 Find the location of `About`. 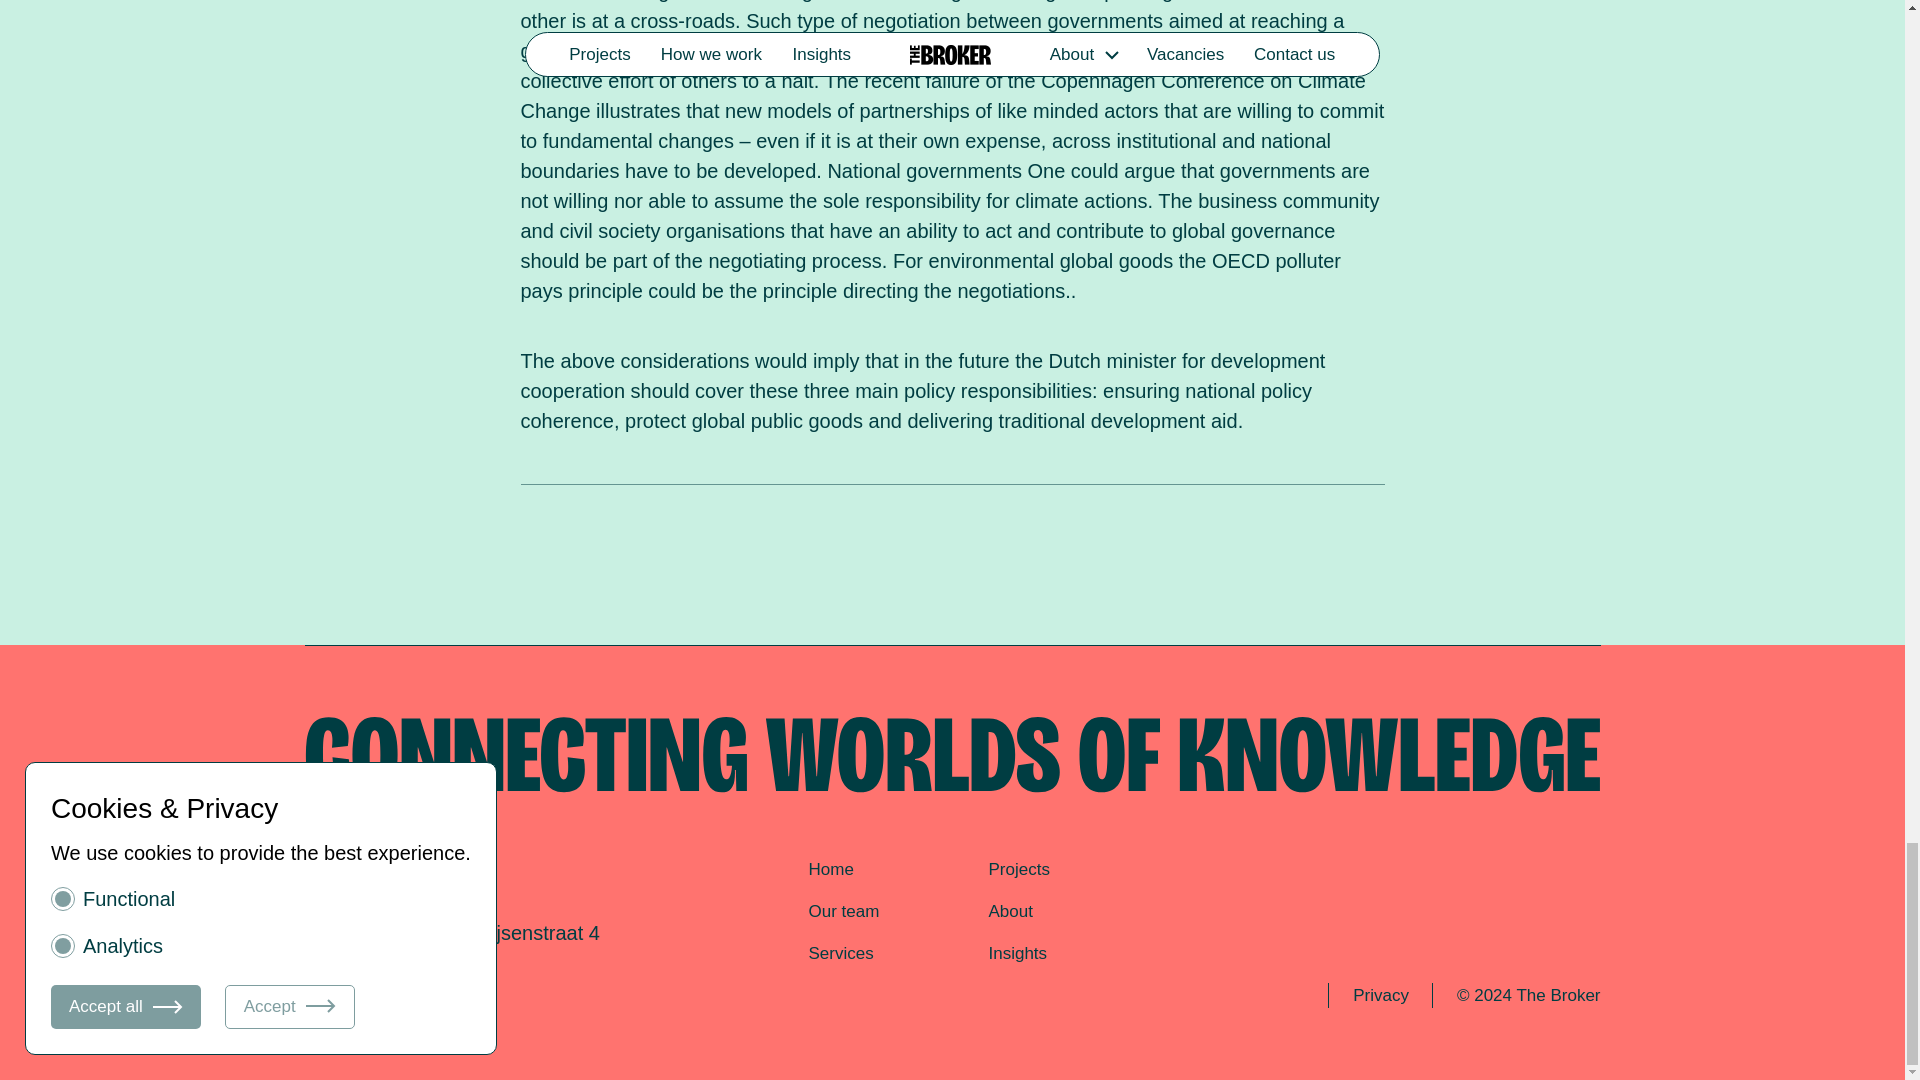

About is located at coordinates (1010, 911).